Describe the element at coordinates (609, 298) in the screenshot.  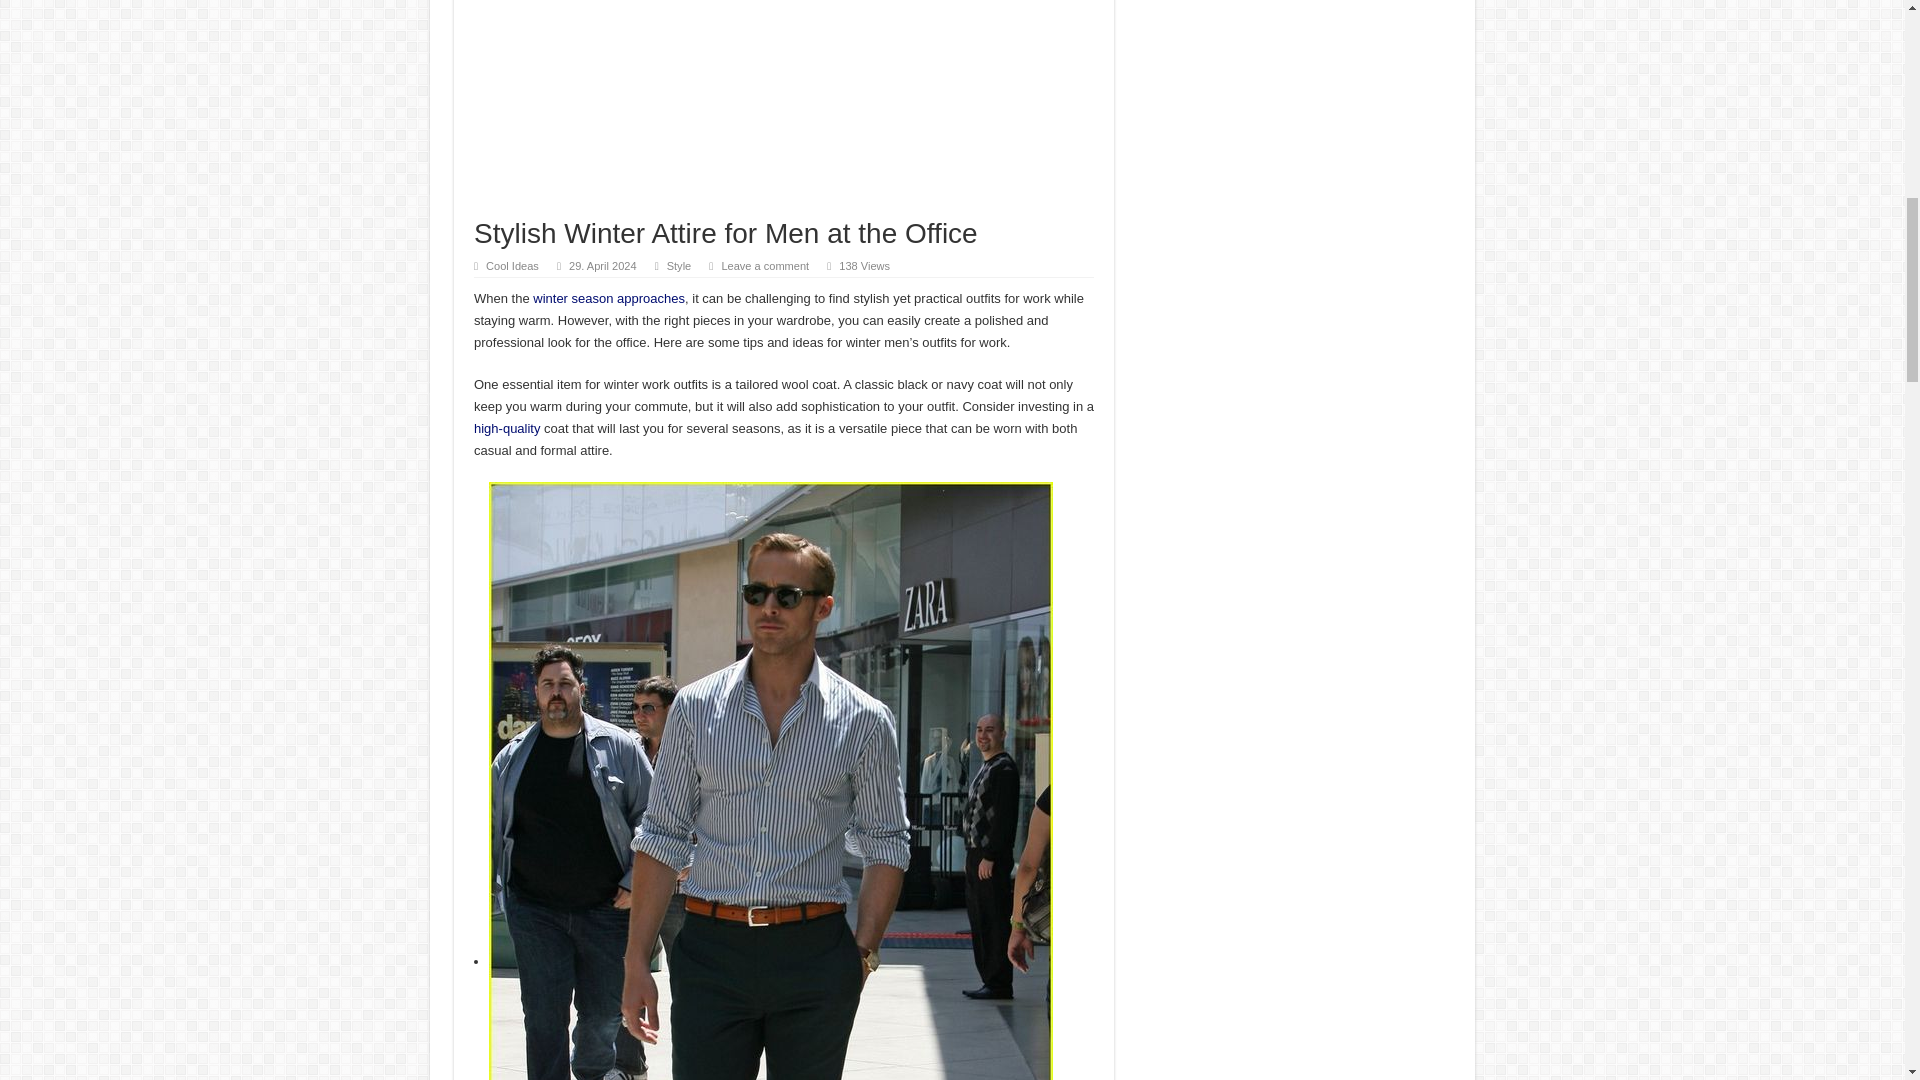
I see `Snowy Style: Chic Winter Outfits for Girls in White` at that location.